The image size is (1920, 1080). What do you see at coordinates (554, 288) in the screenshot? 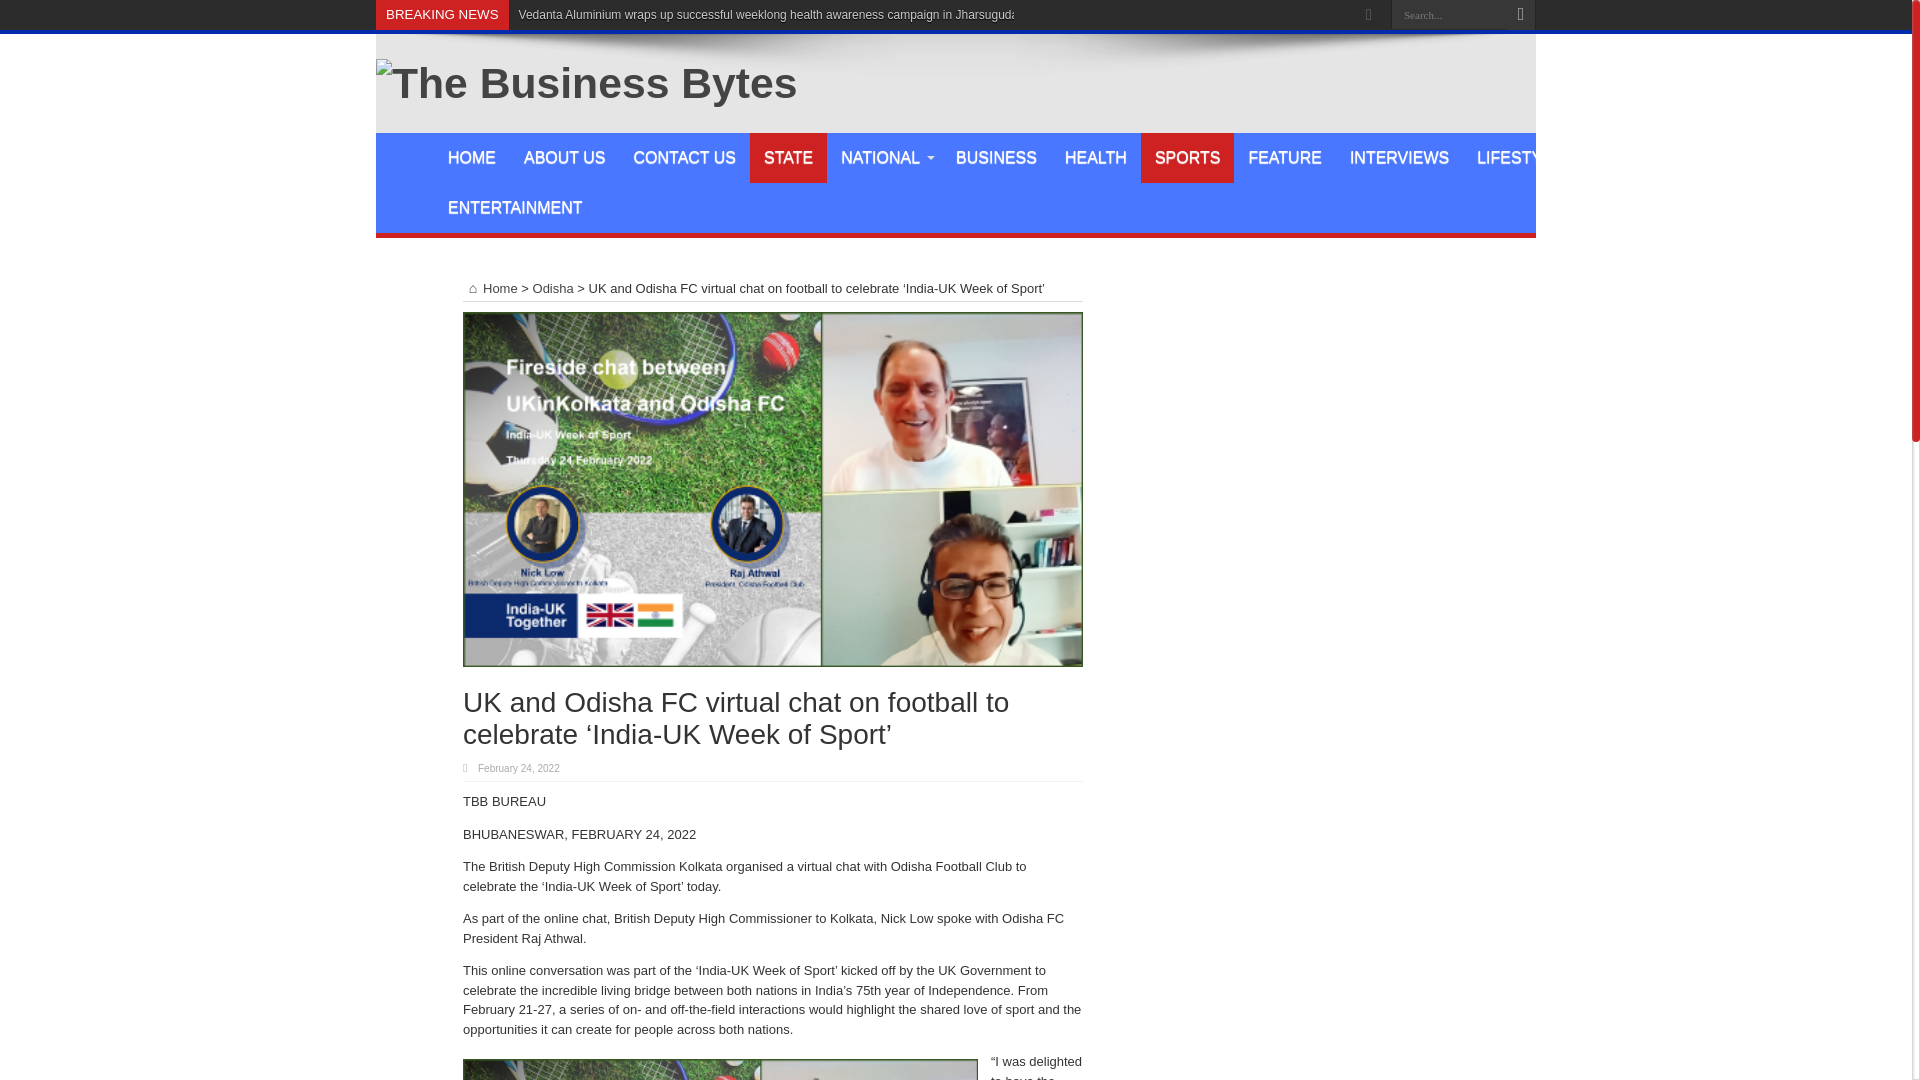
I see `Odisha` at bounding box center [554, 288].